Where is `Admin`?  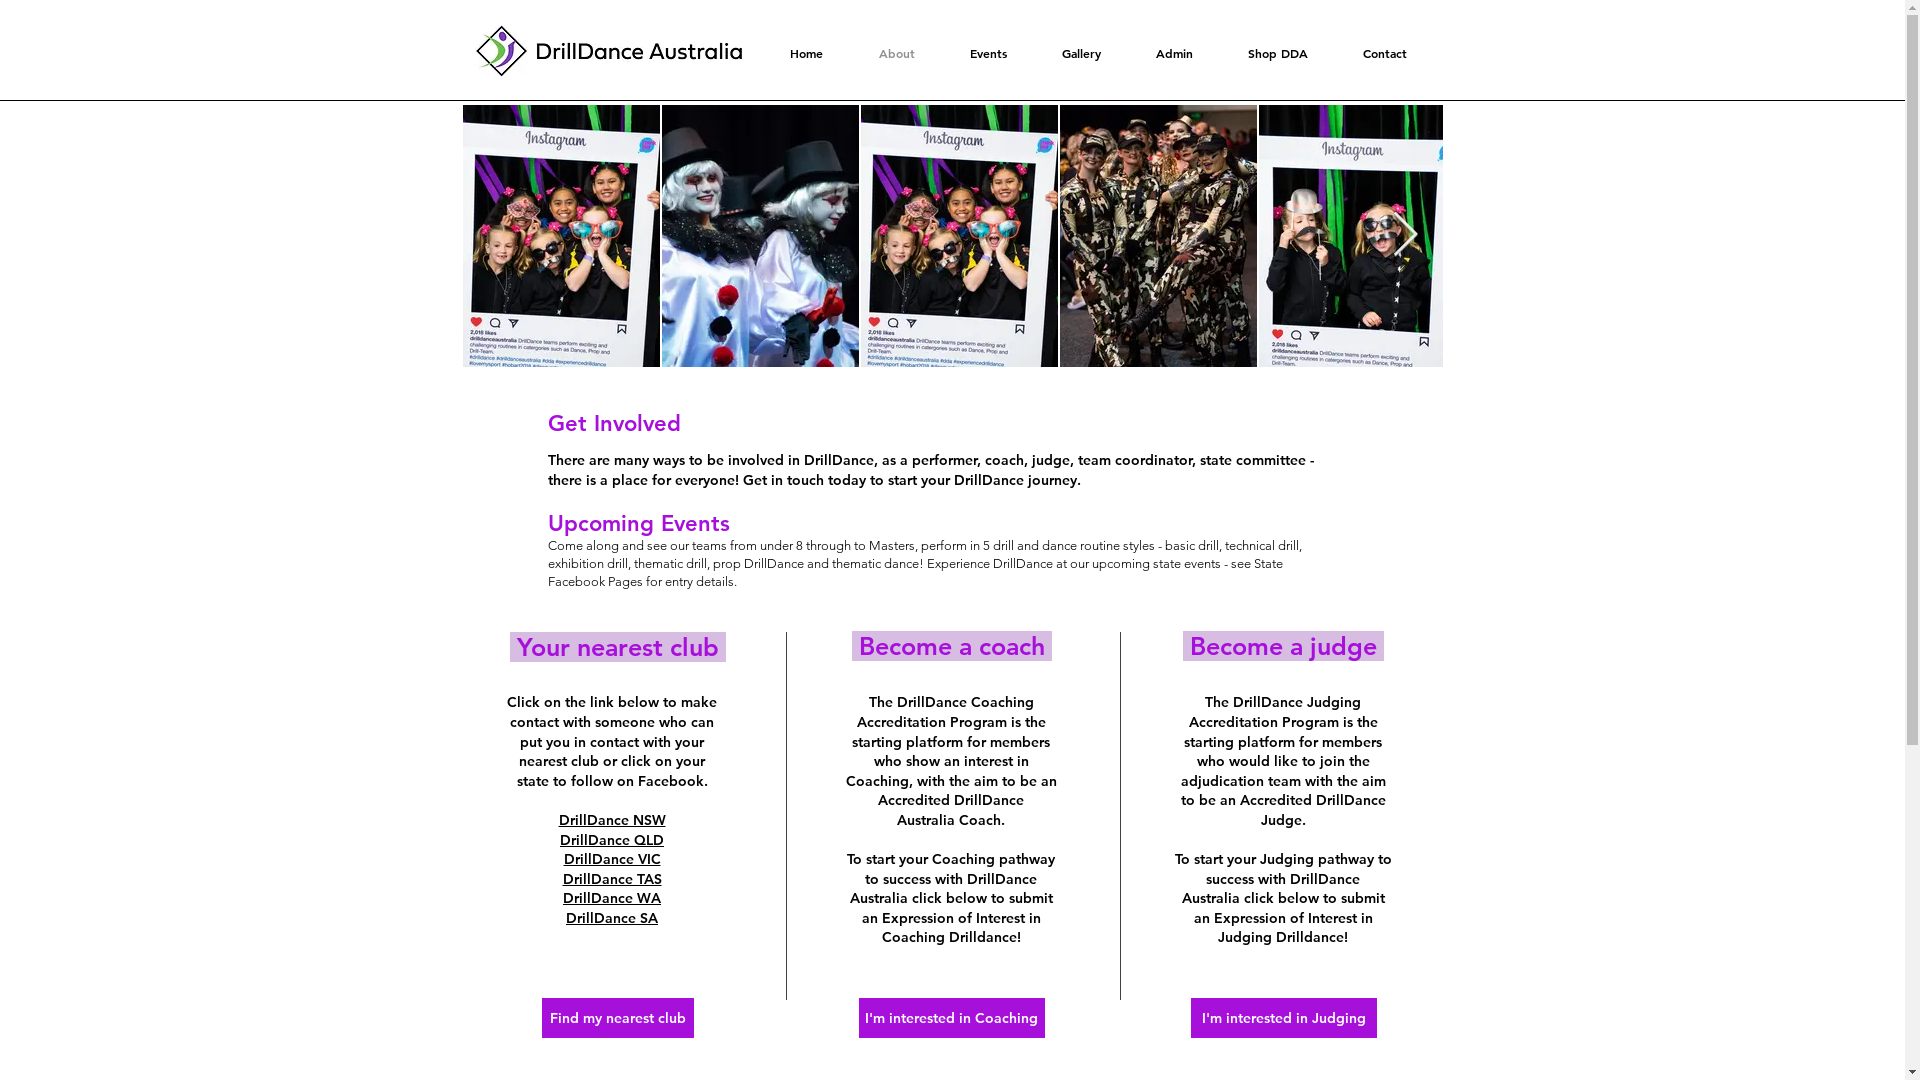
Admin is located at coordinates (1174, 54).